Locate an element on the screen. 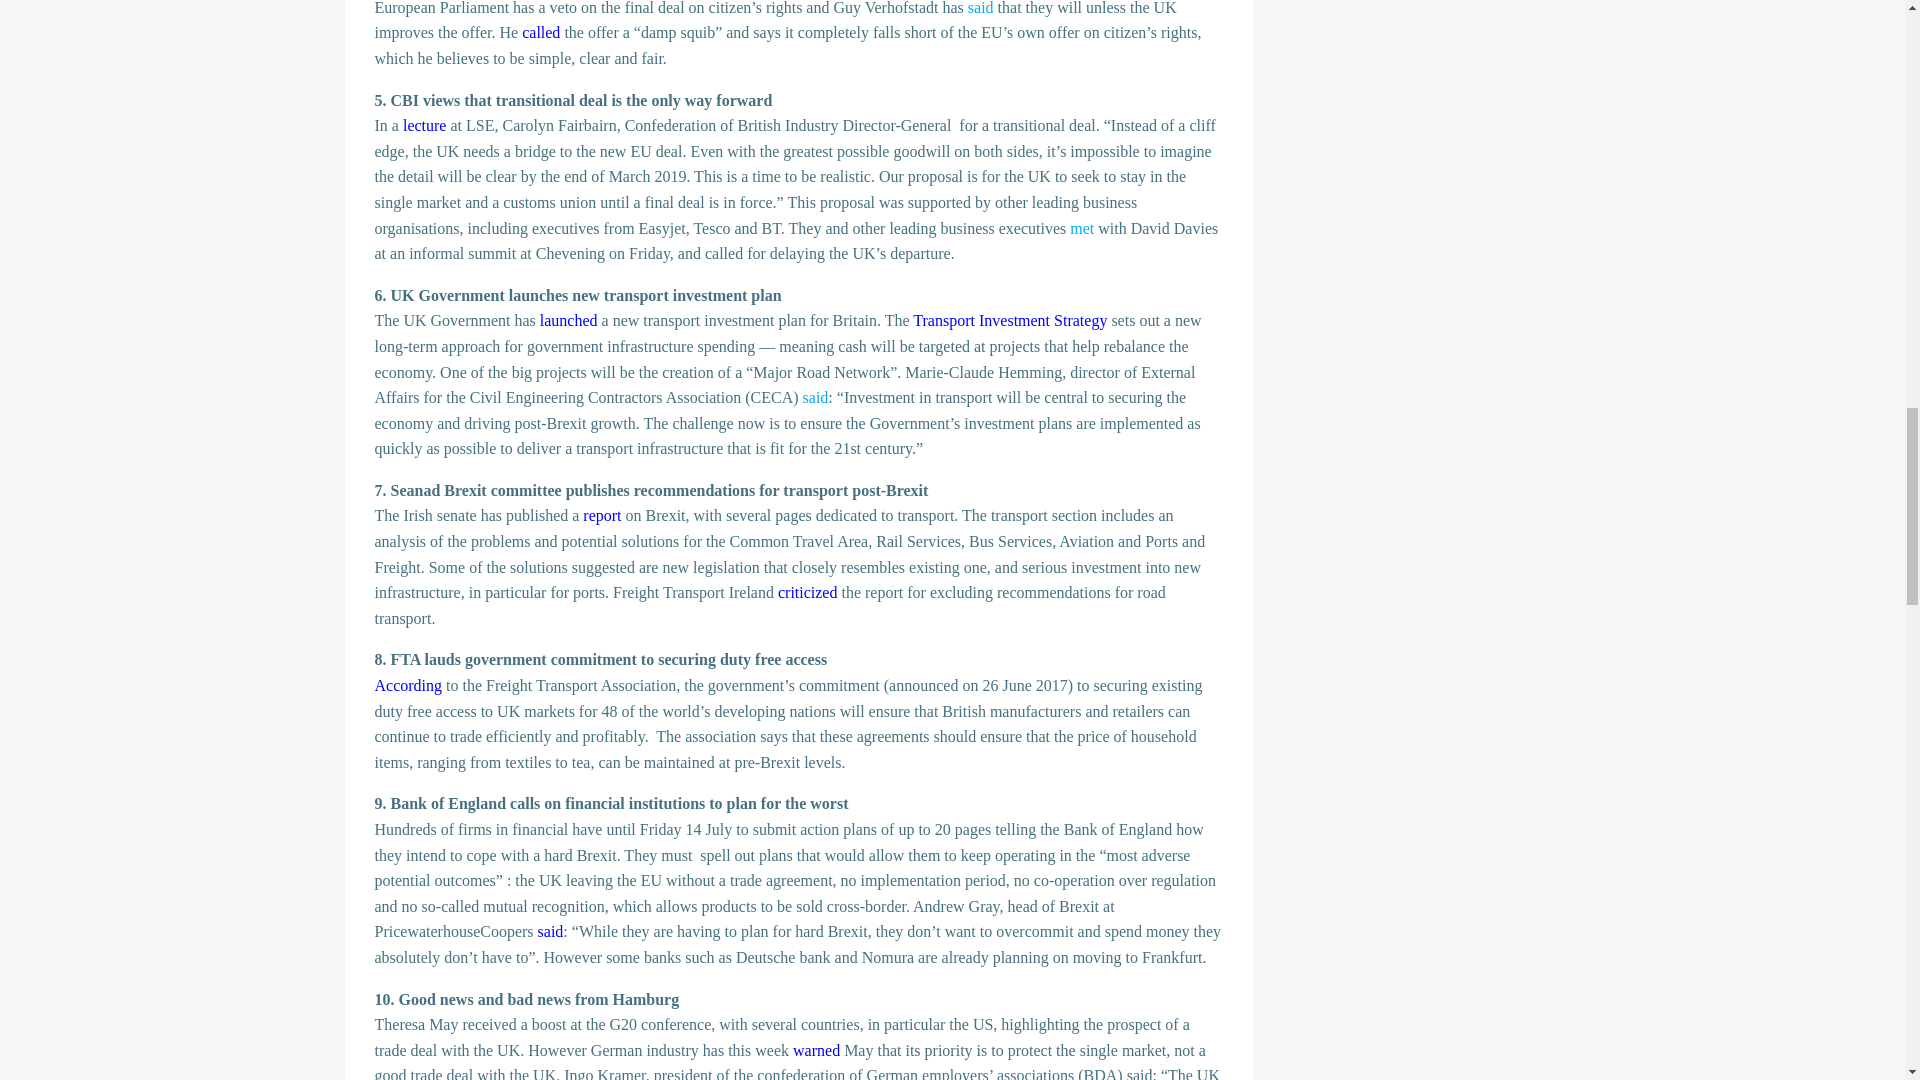 The image size is (1920, 1080). said is located at coordinates (550, 931).